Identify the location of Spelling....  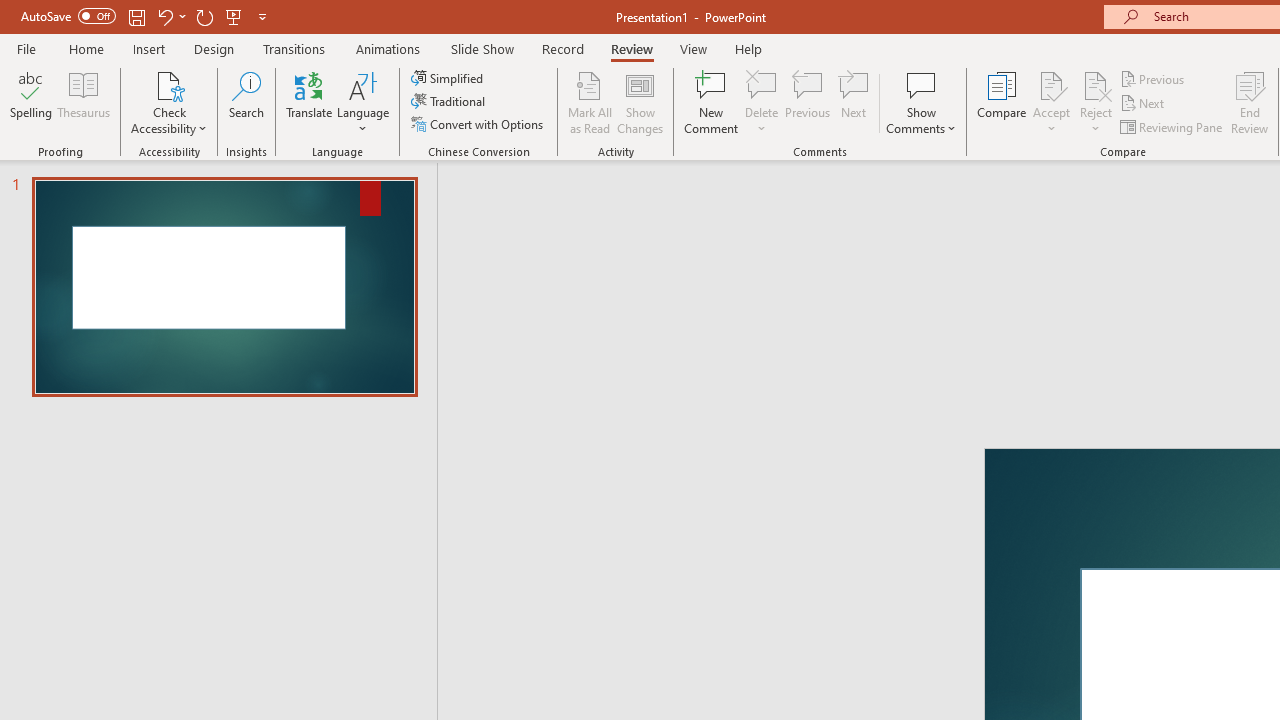
(31, 102).